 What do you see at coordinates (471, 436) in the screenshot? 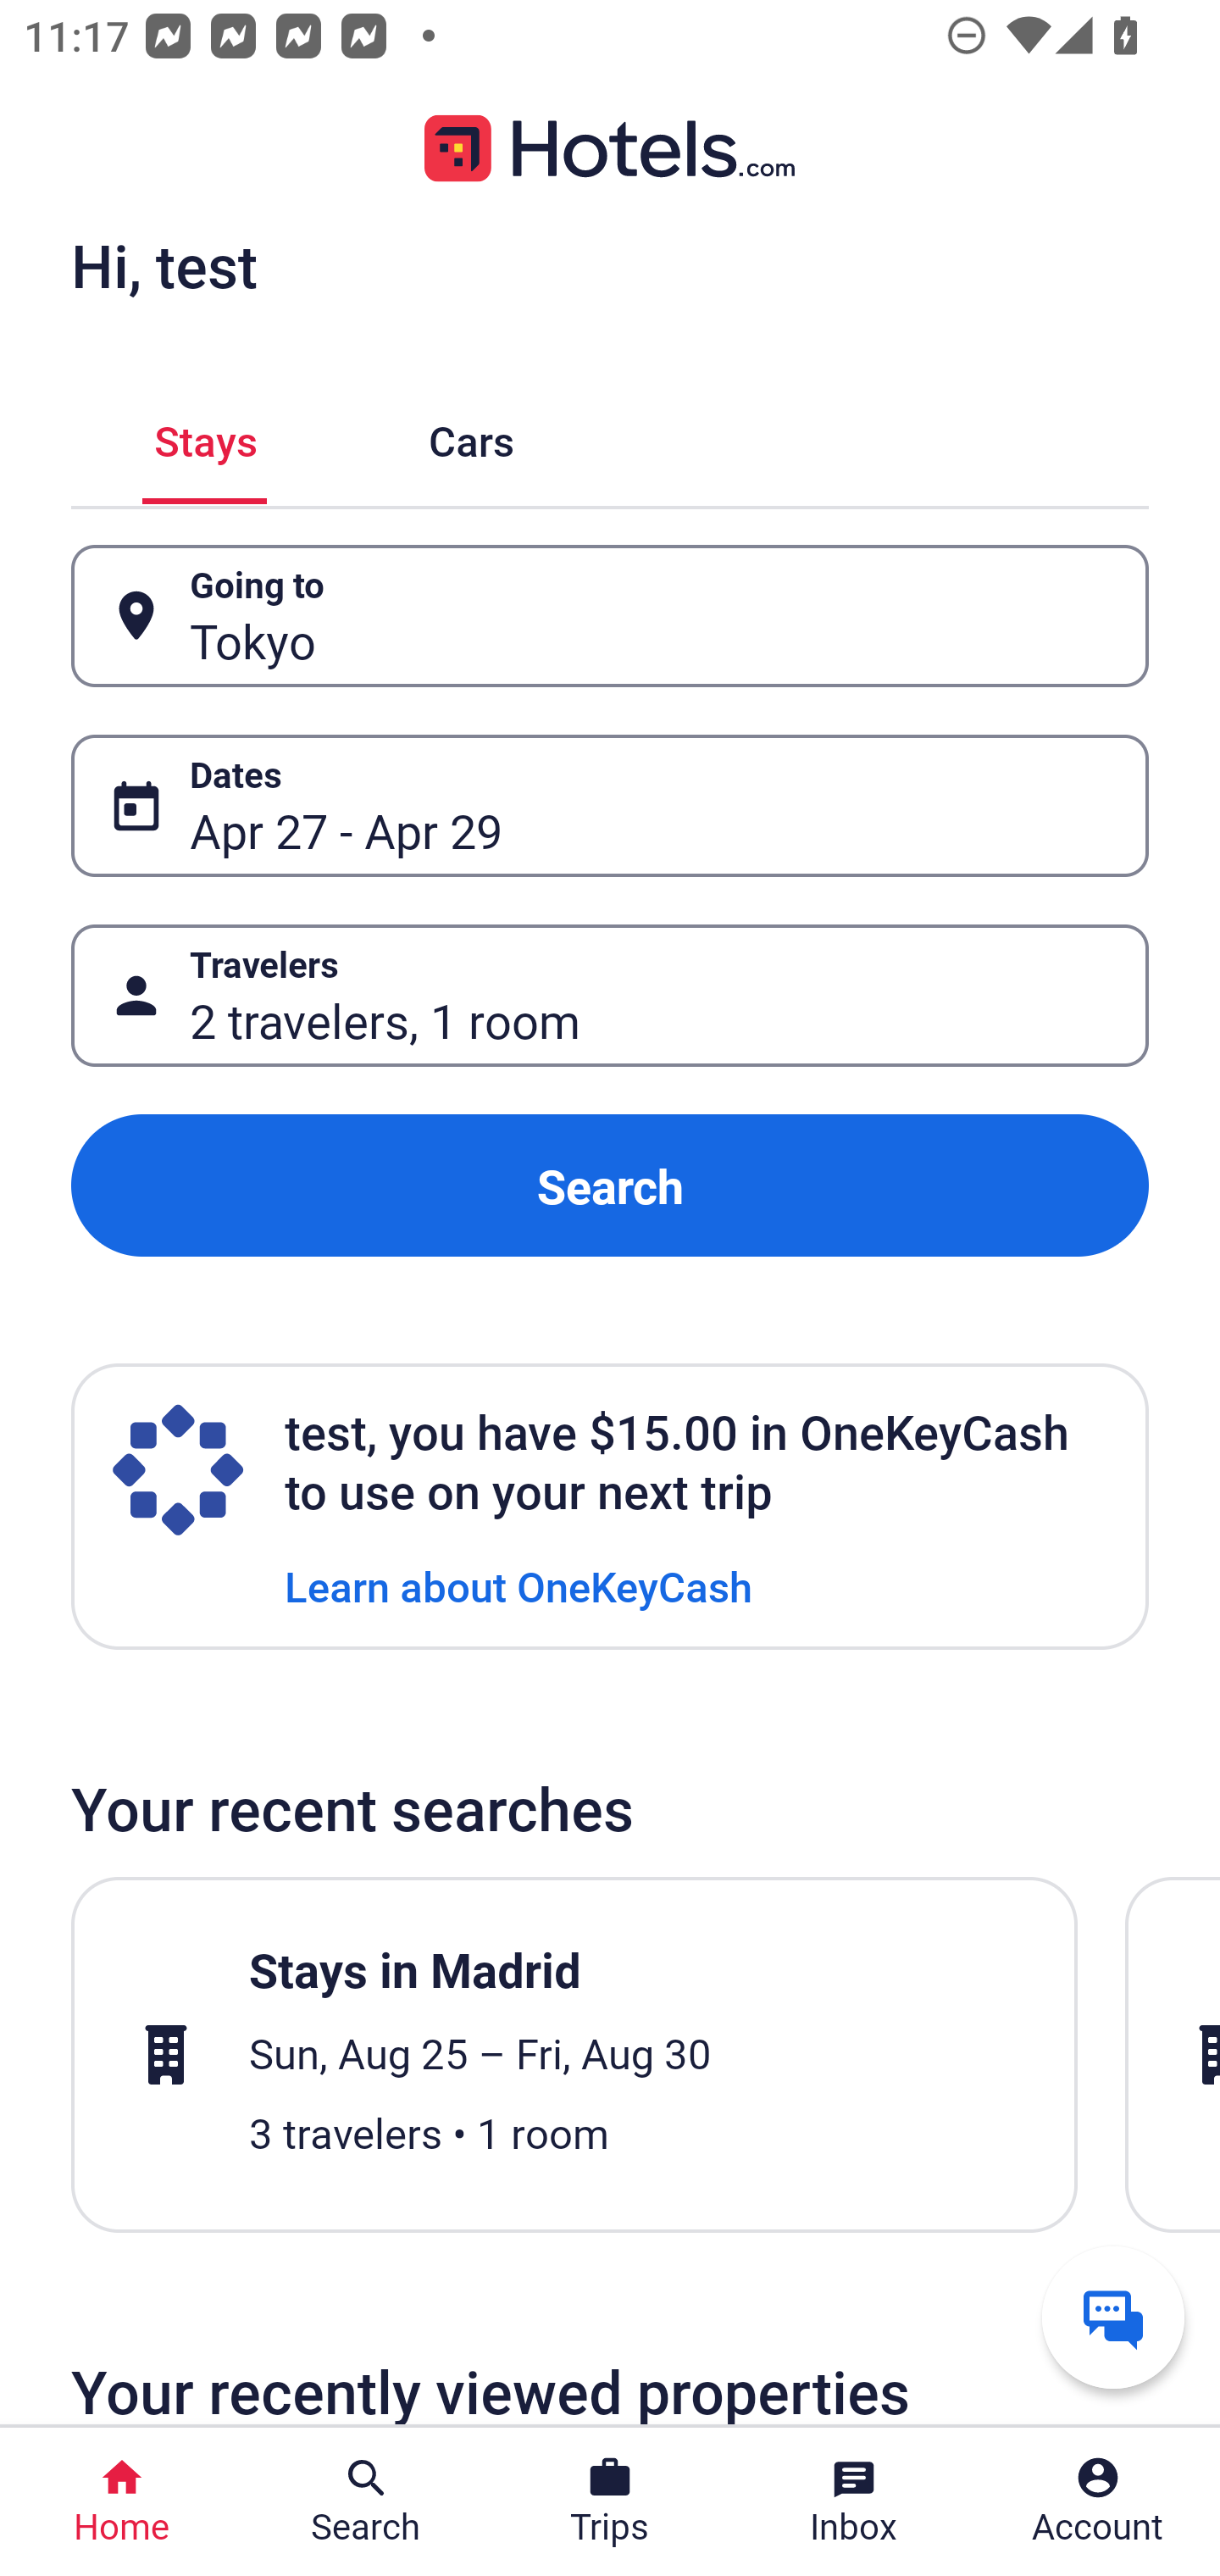
I see `Cars` at bounding box center [471, 436].